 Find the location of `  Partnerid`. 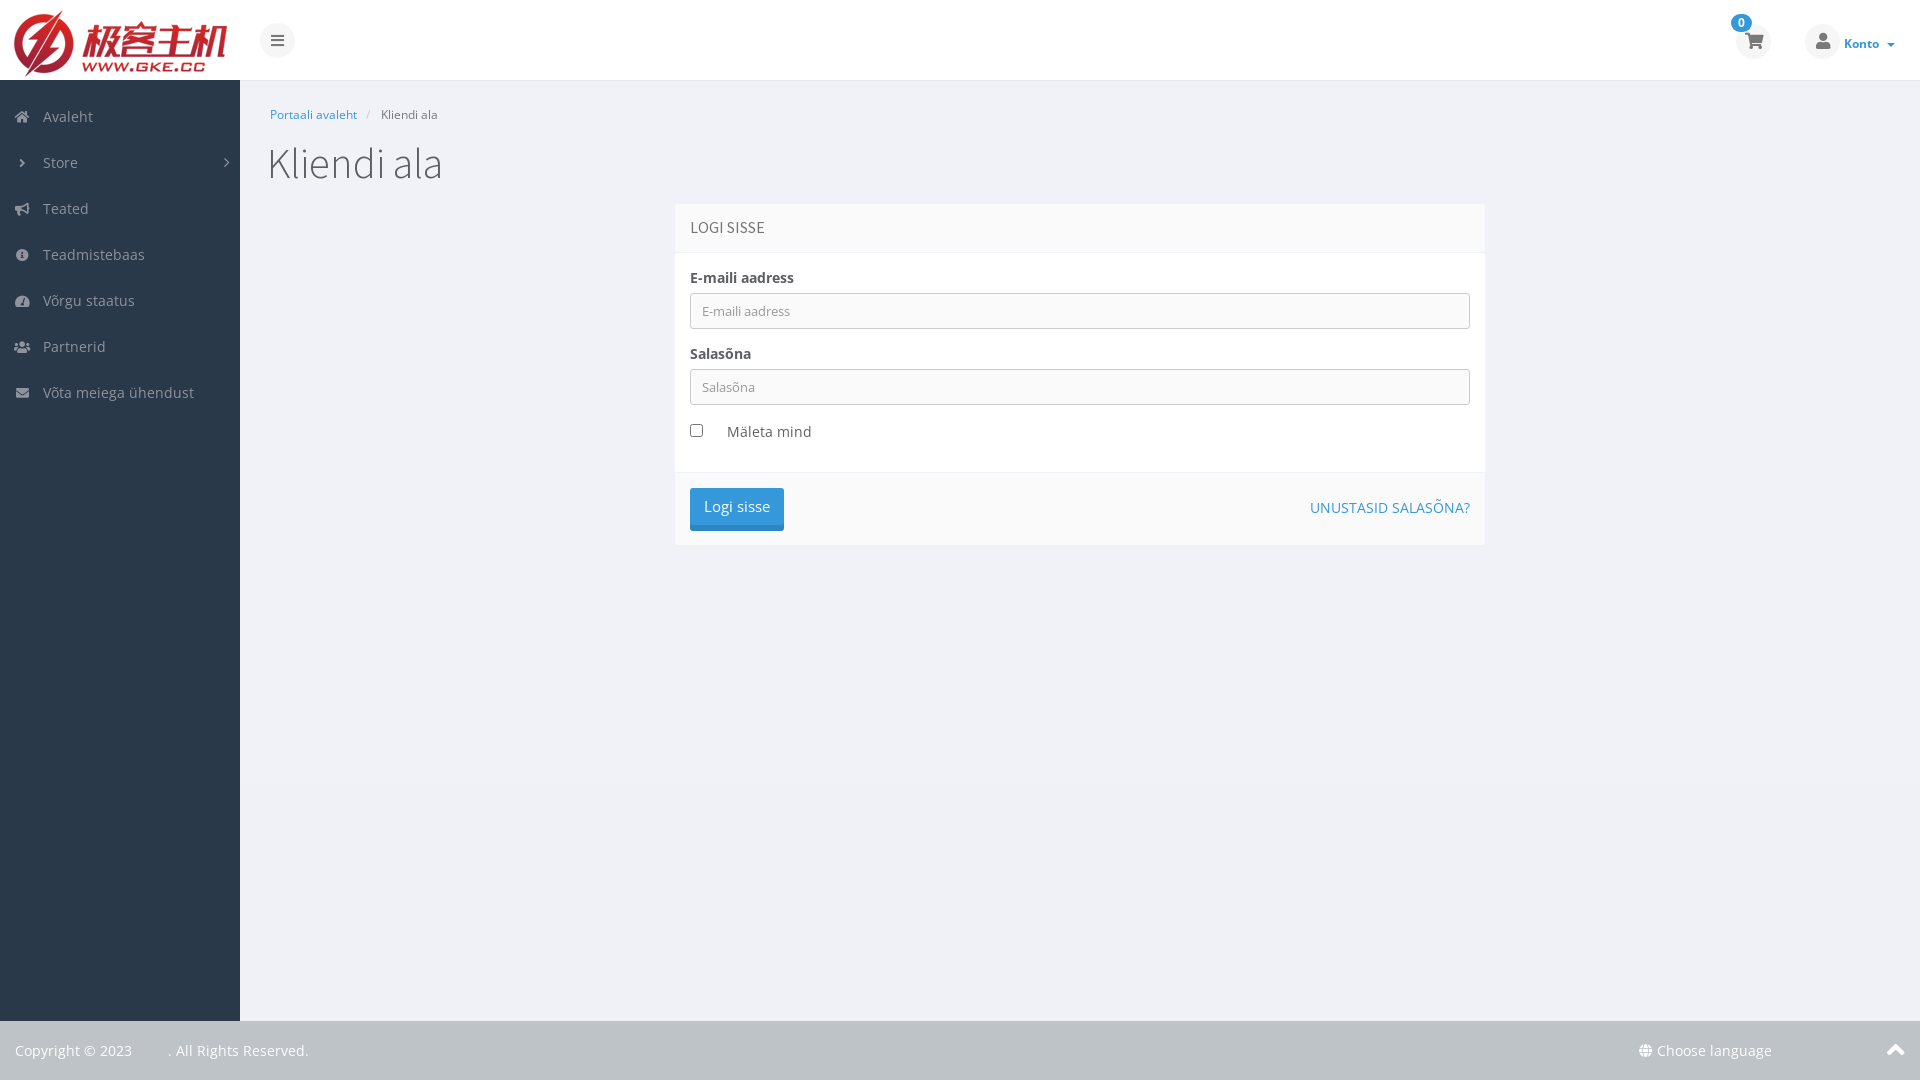

  Partnerid is located at coordinates (120, 347).